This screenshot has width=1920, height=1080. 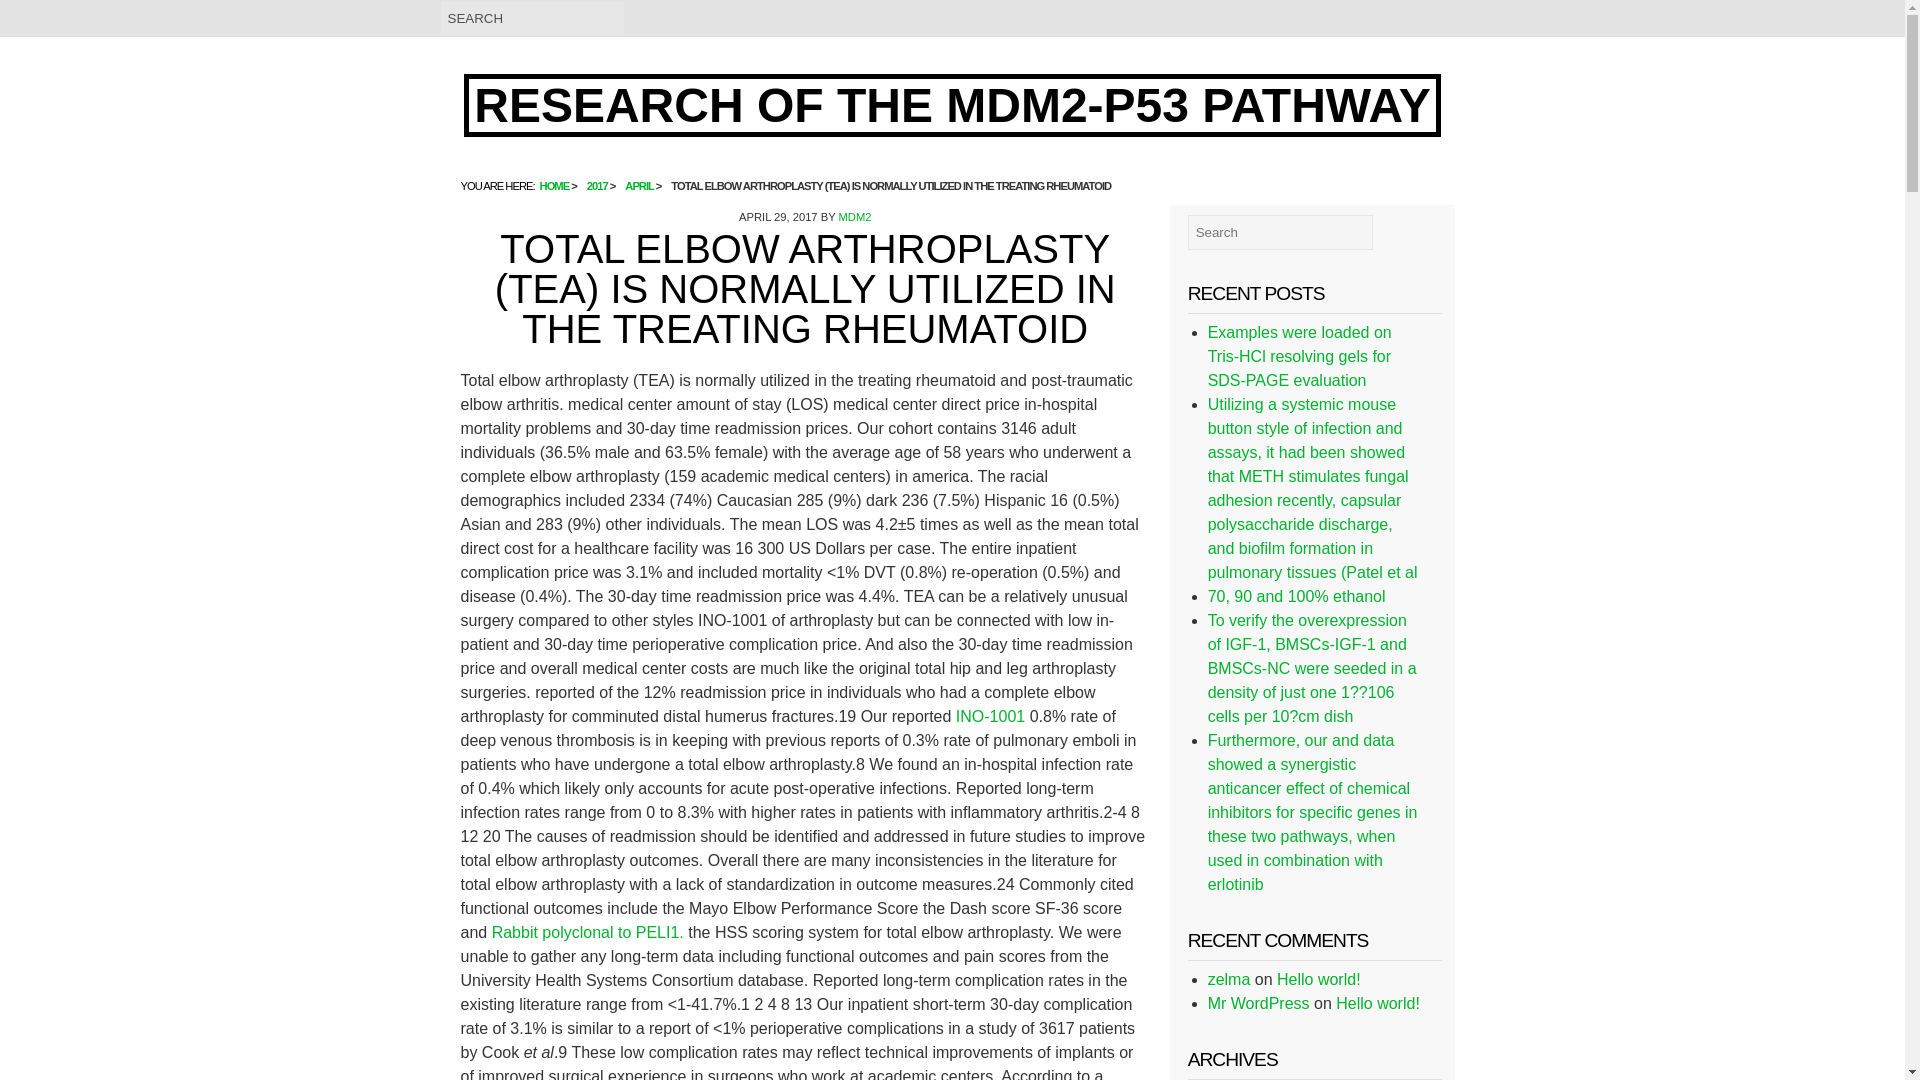 What do you see at coordinates (855, 216) in the screenshot?
I see `MDM2` at bounding box center [855, 216].